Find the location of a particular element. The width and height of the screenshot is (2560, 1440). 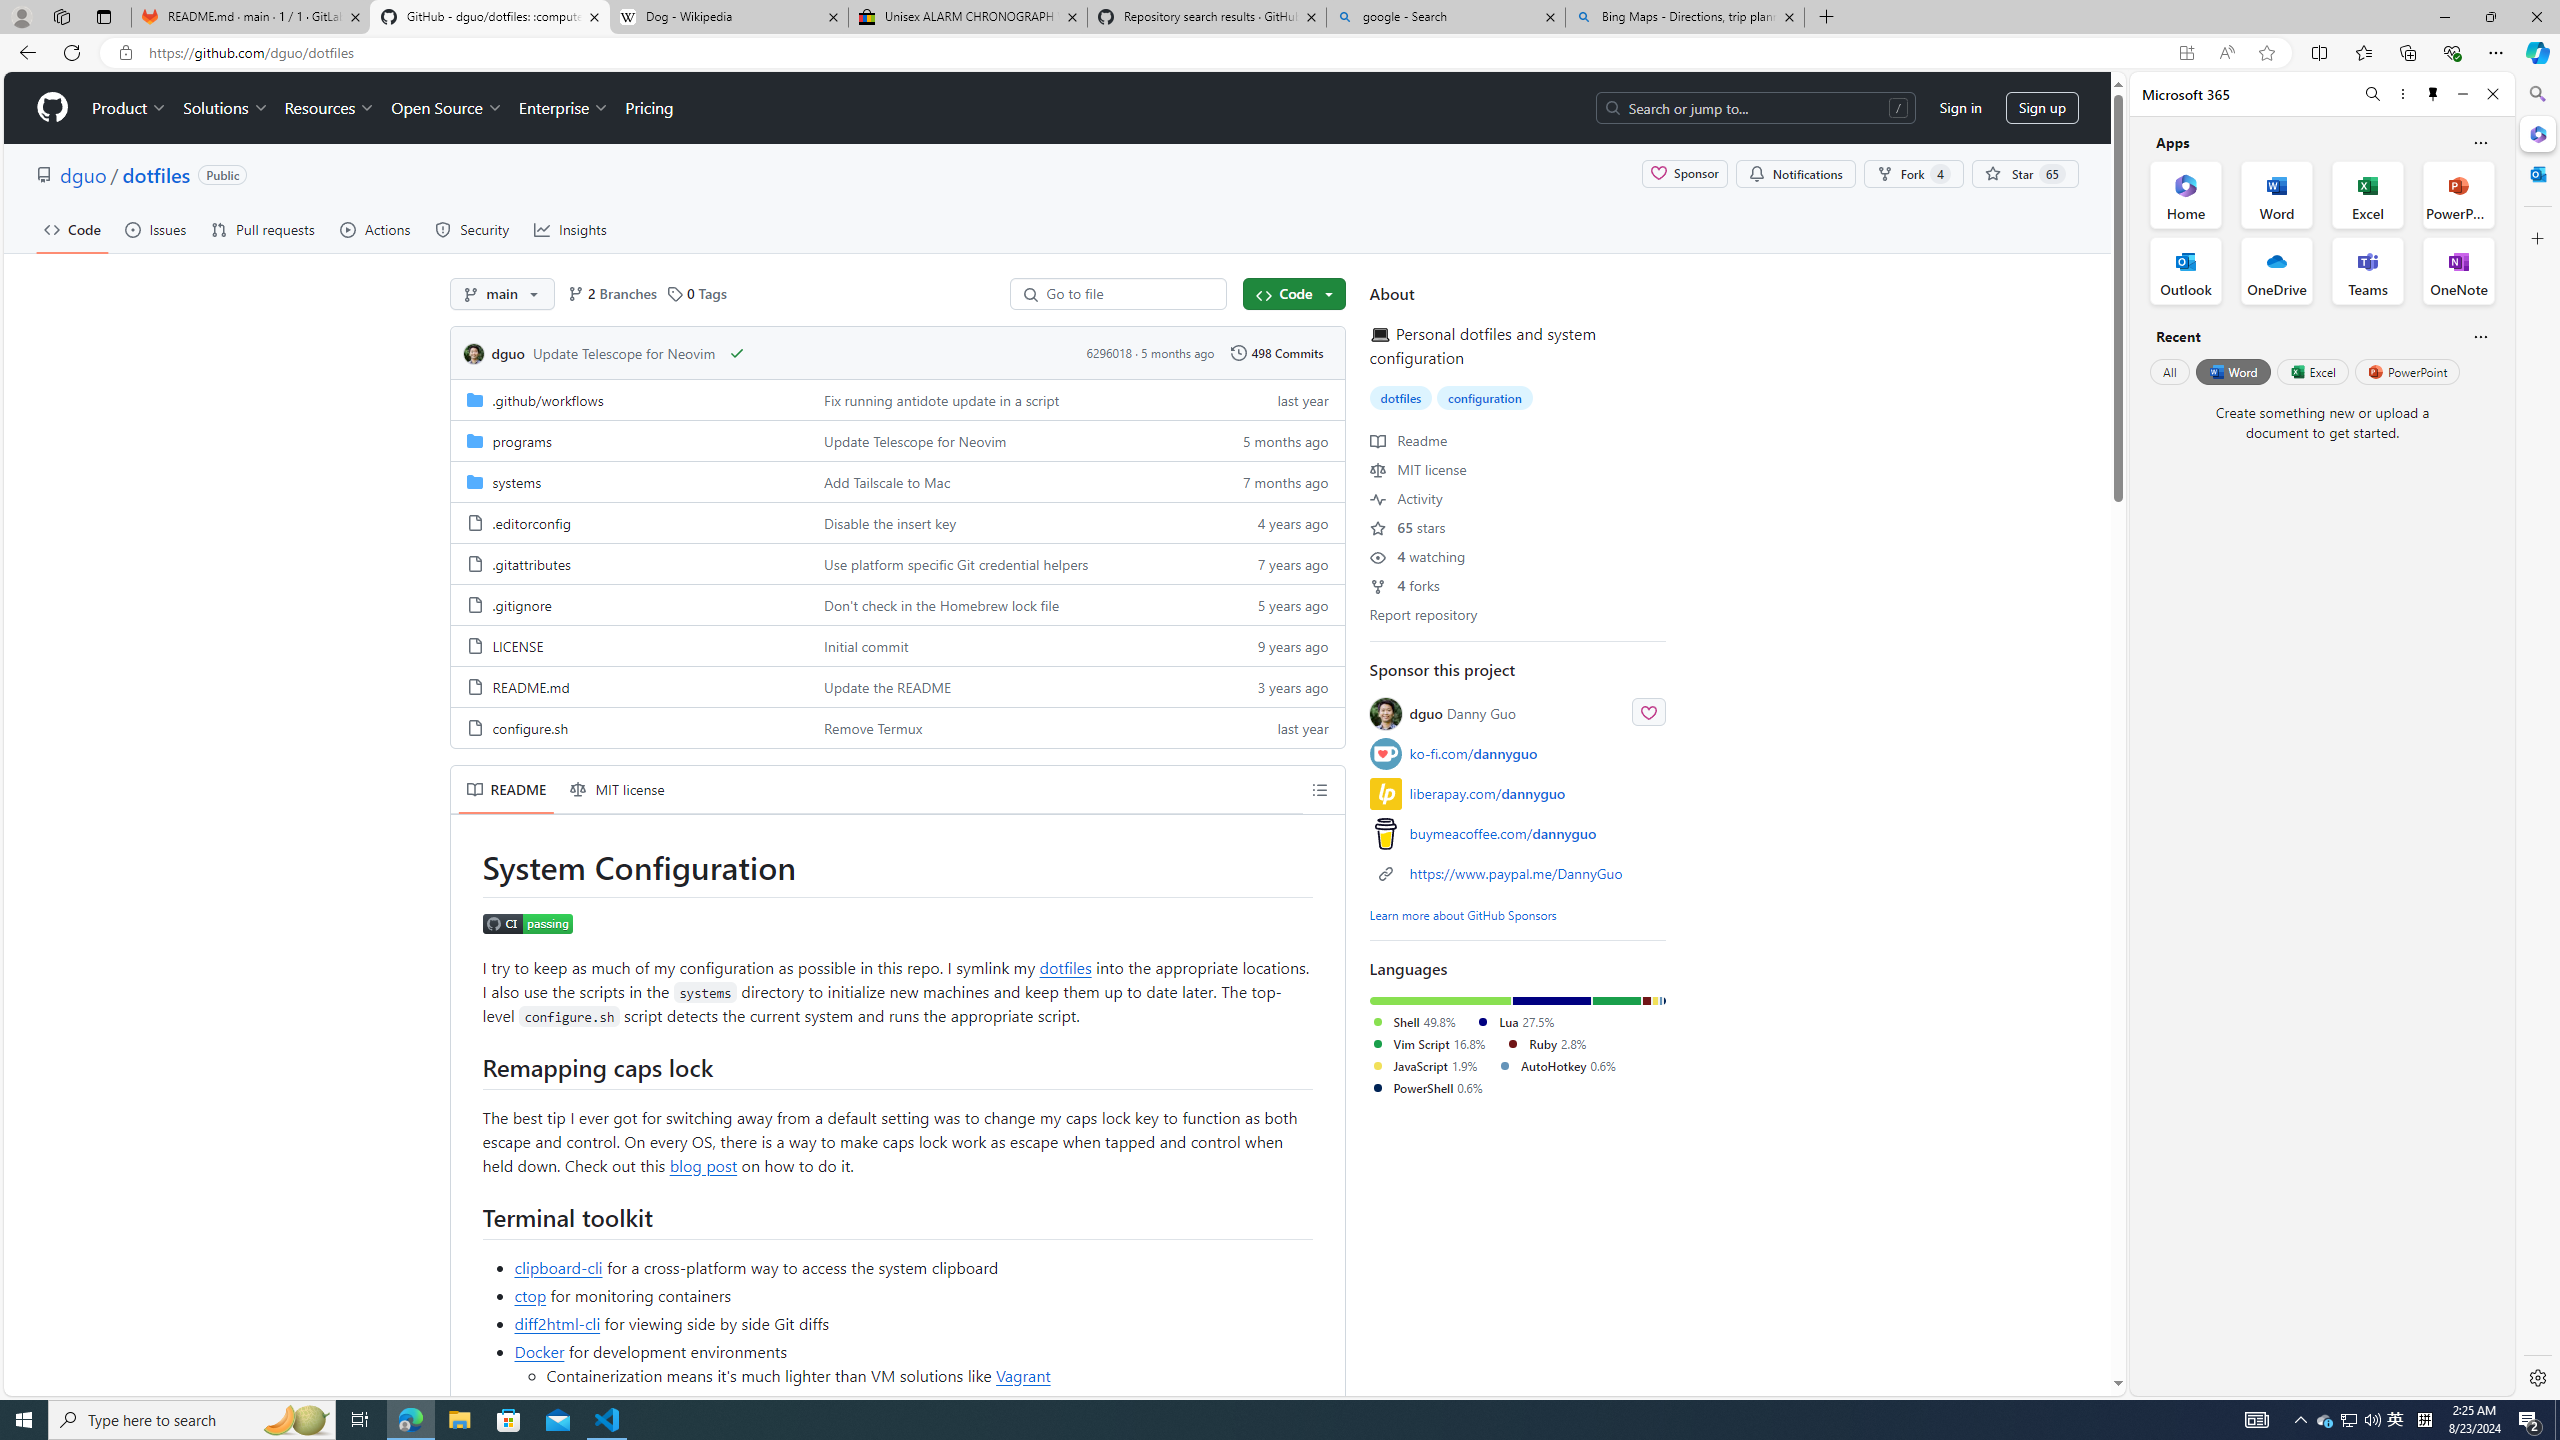

Code is located at coordinates (1294, 293).